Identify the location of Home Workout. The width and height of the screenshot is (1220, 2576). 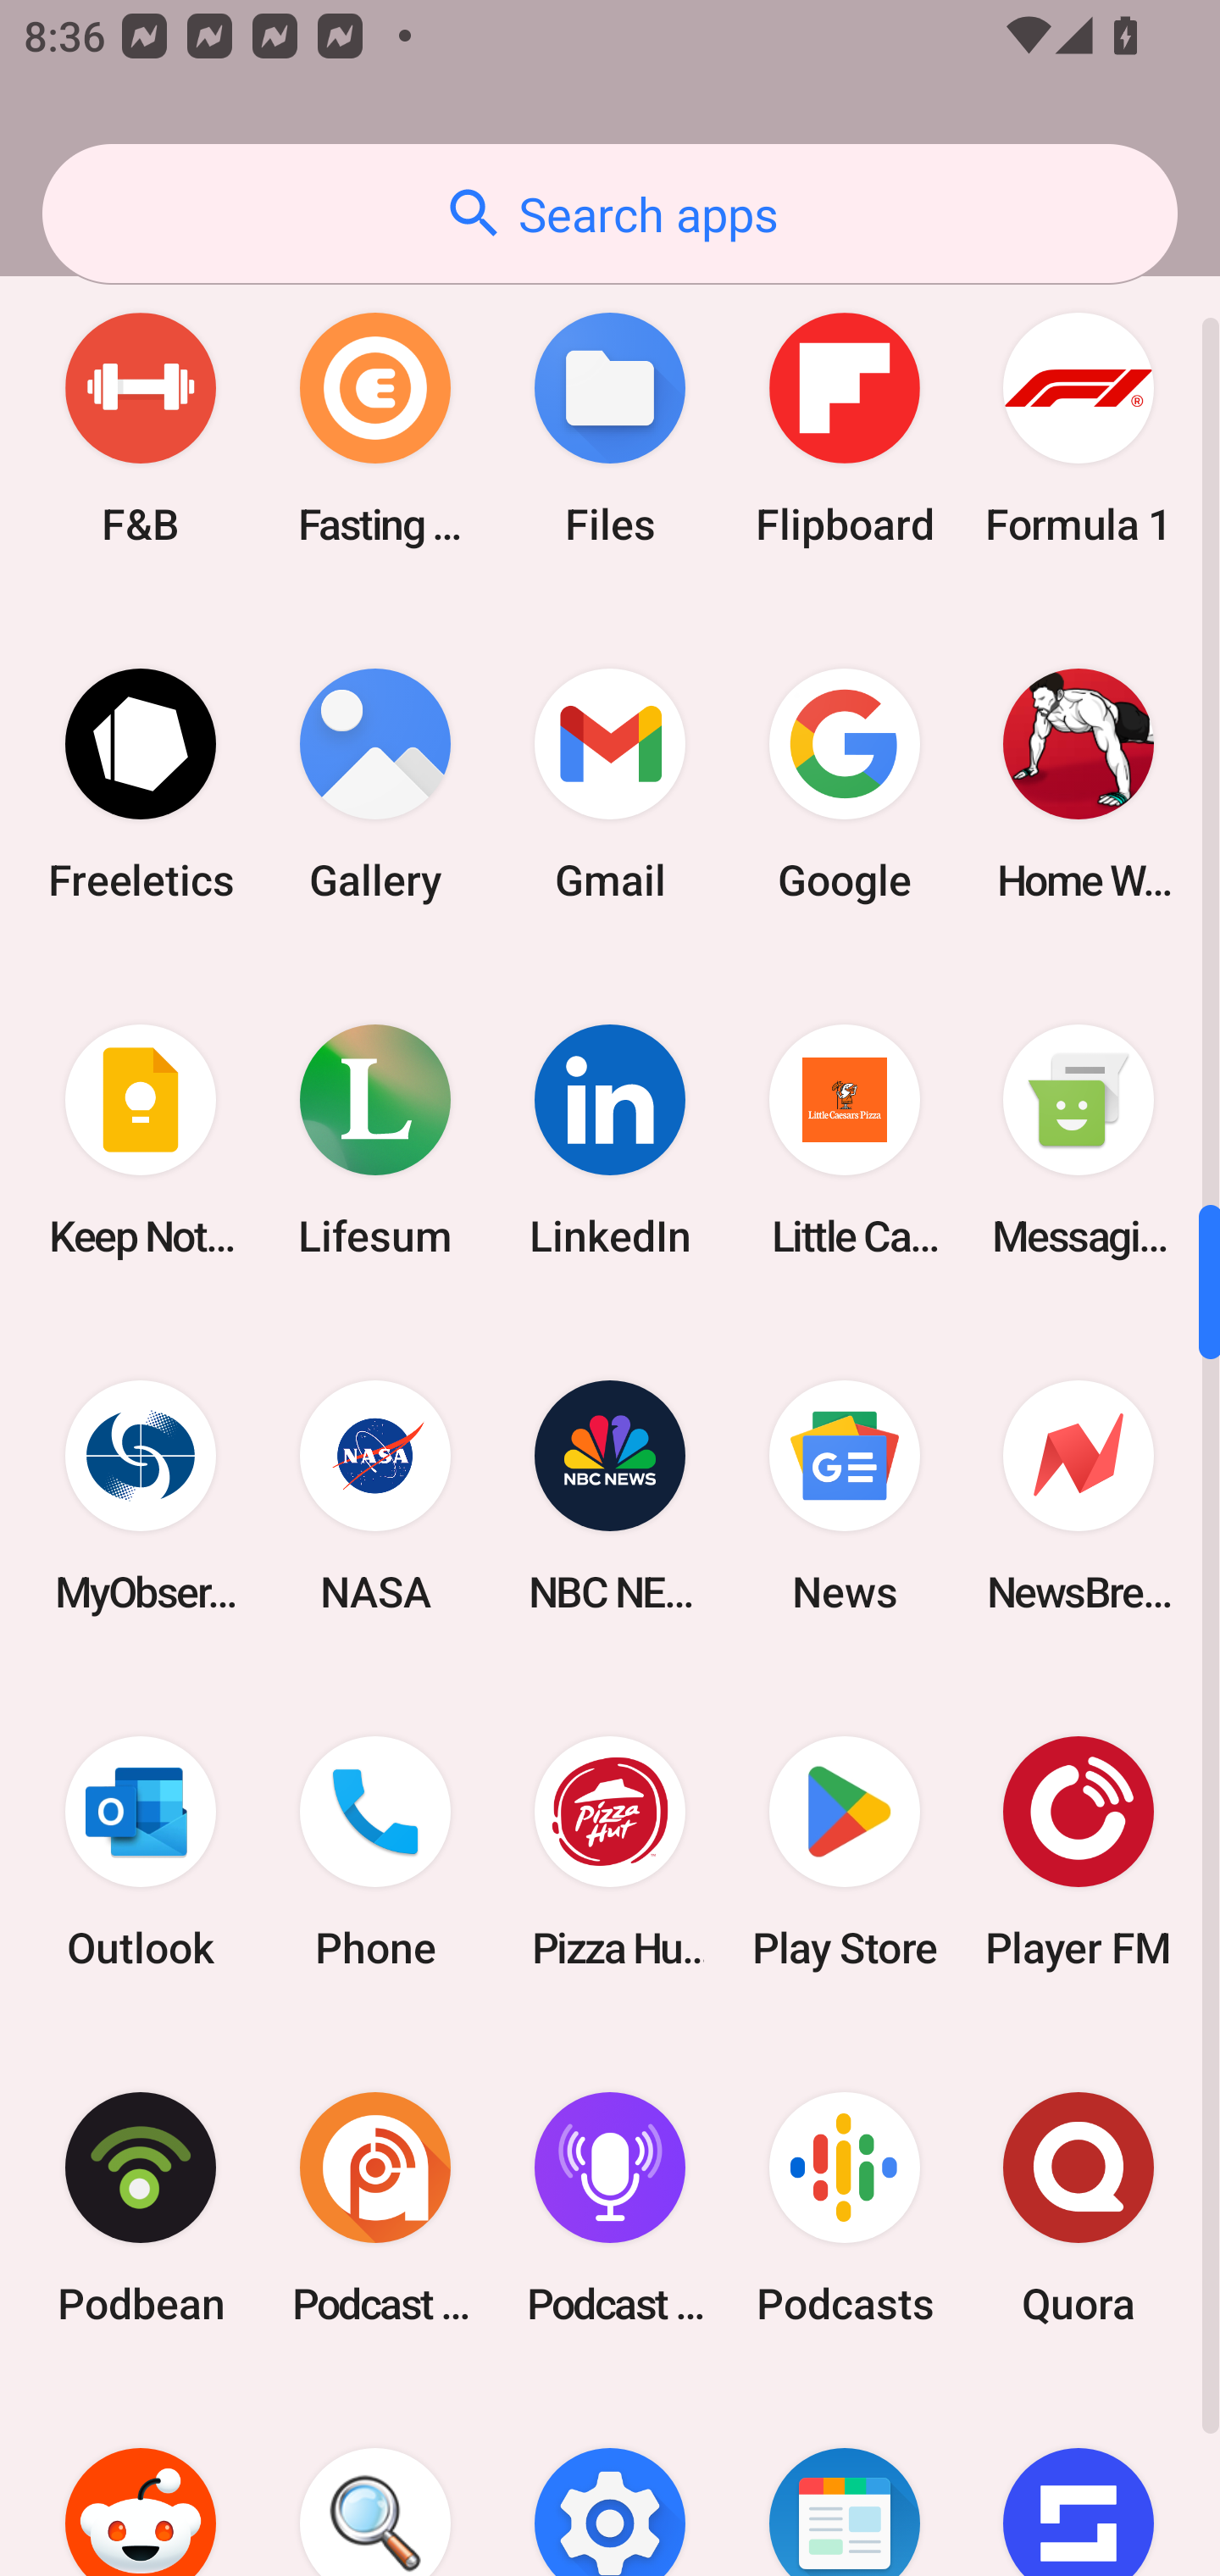
(1079, 785).